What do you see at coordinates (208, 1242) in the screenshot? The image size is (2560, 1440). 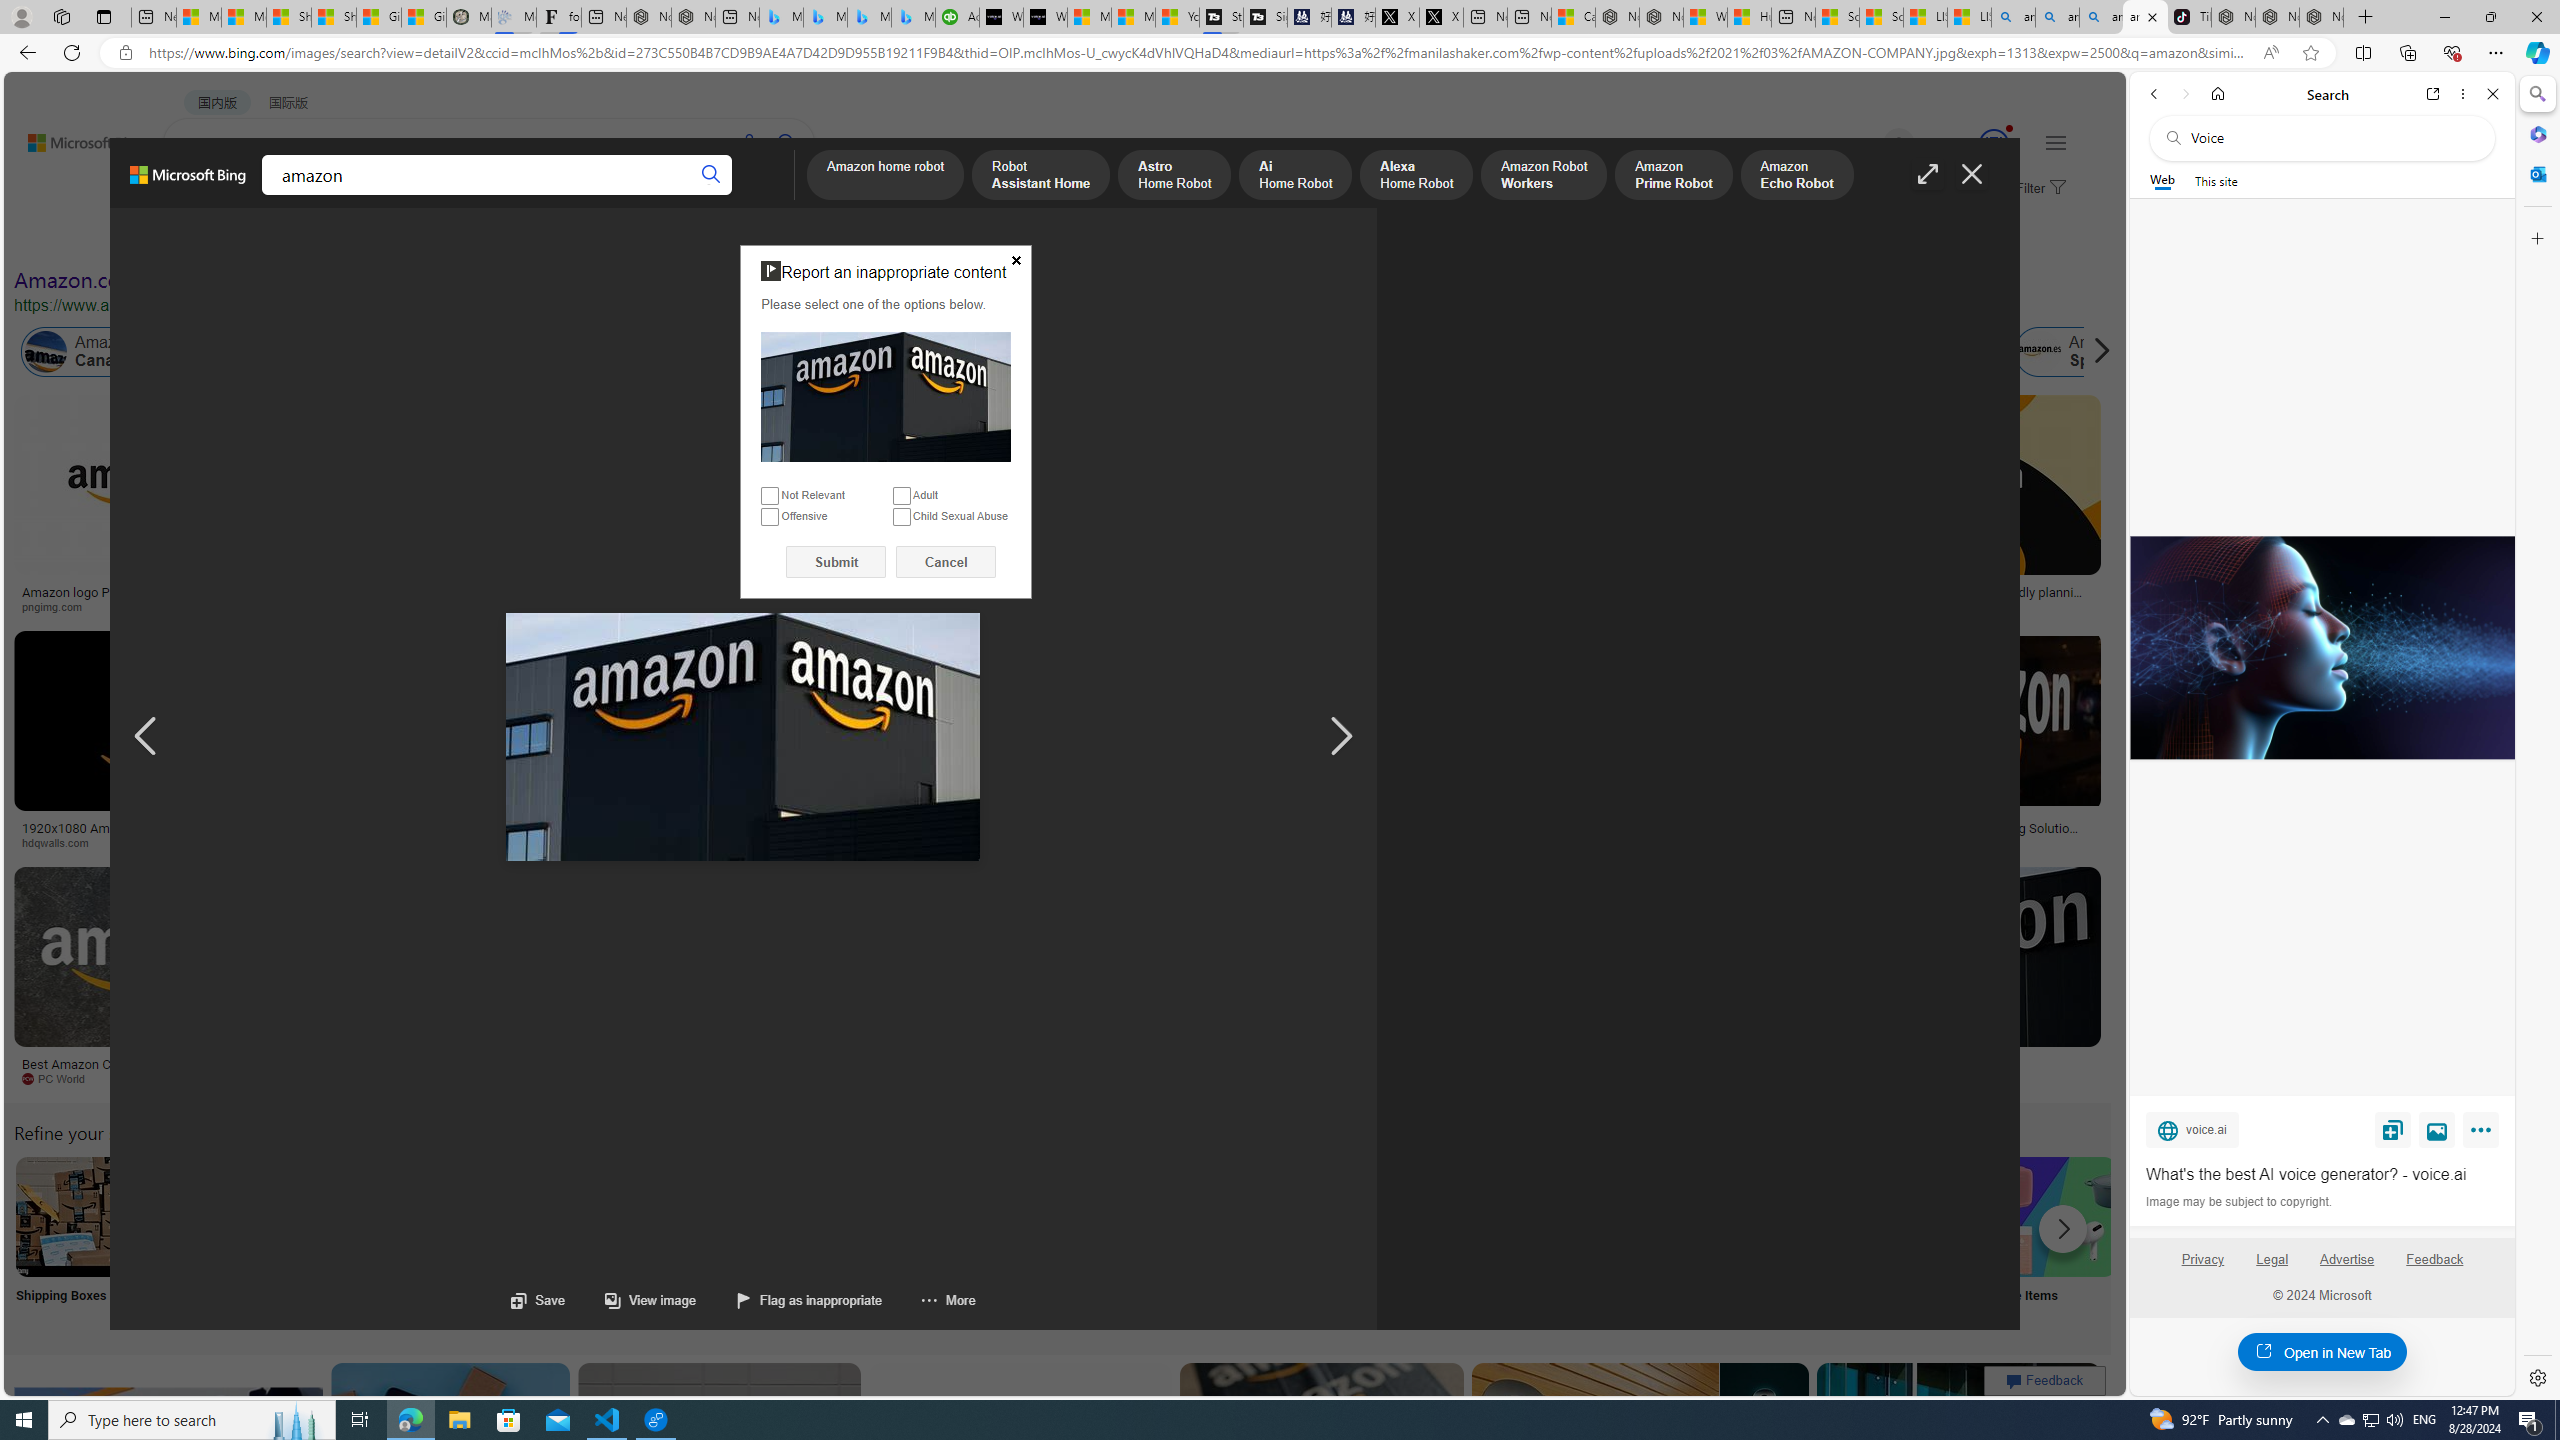 I see `Online Shopping Search` at bounding box center [208, 1242].